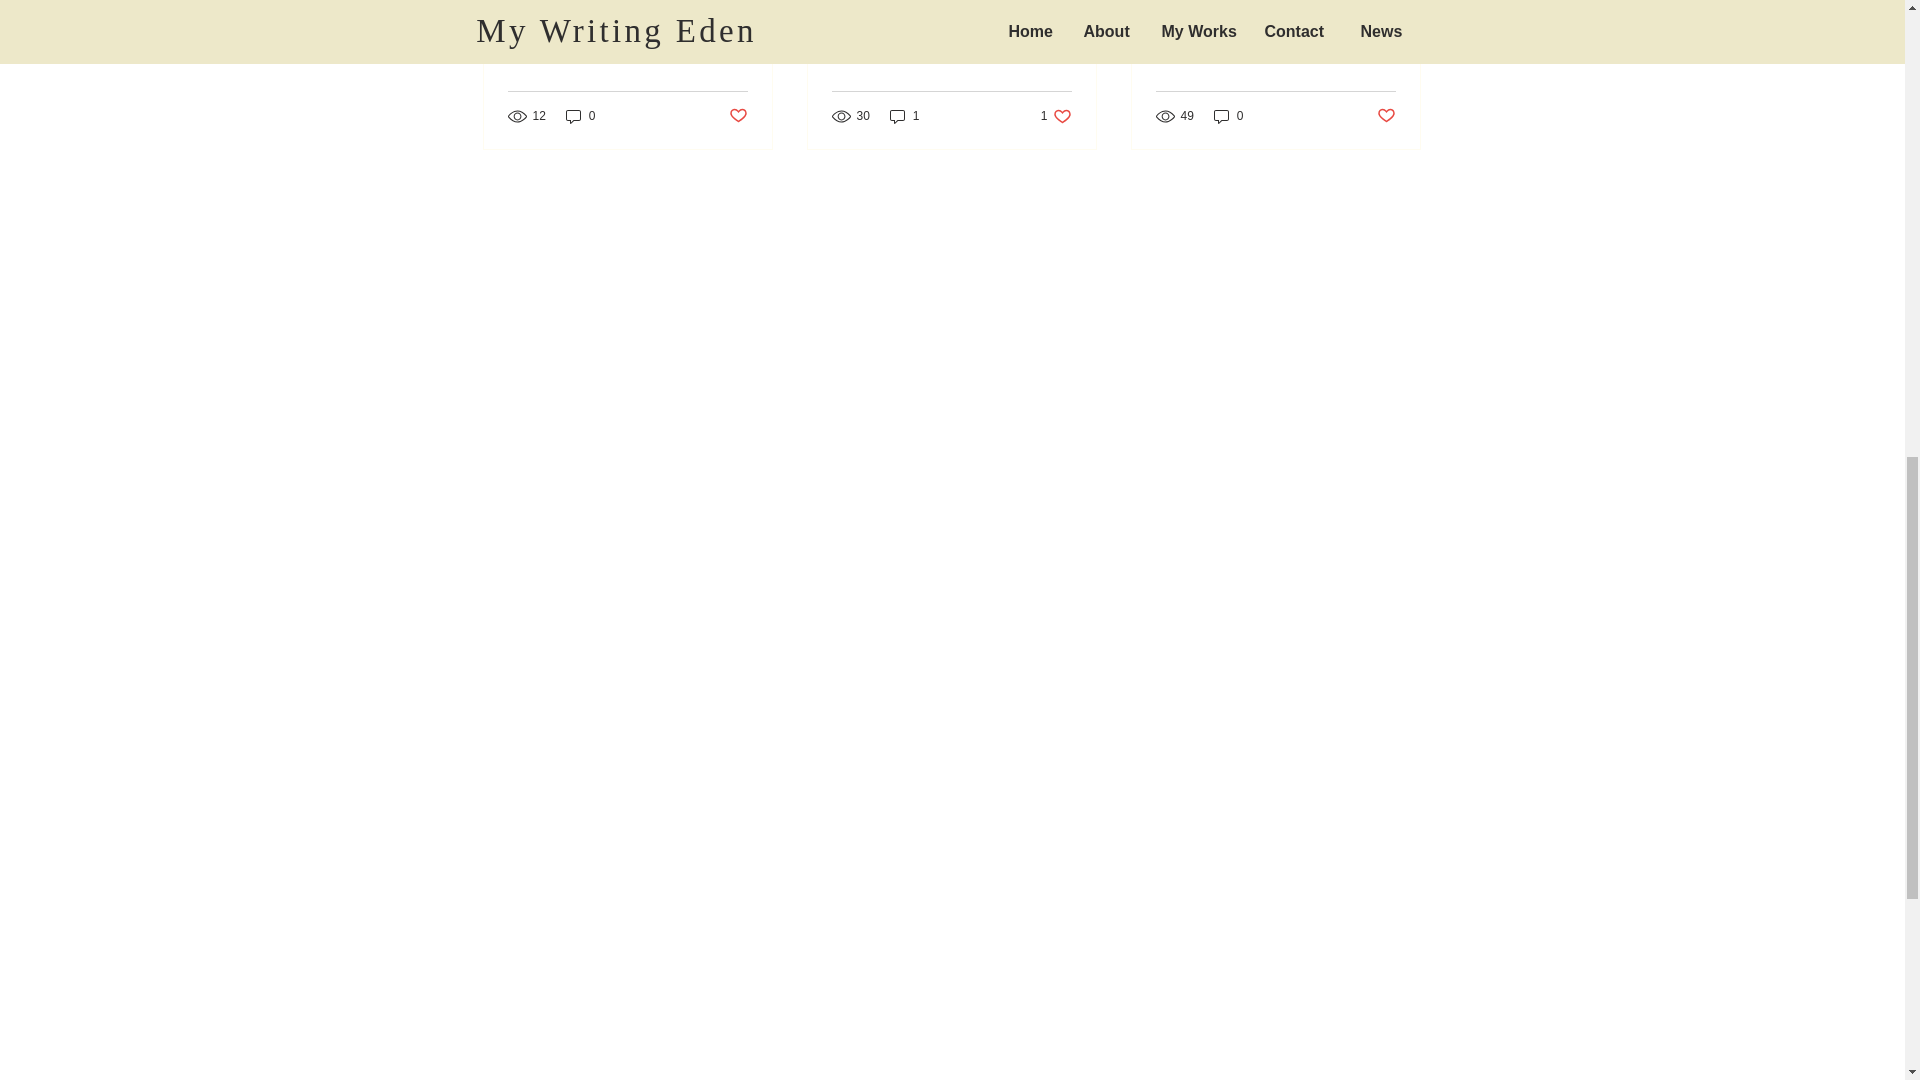  I want to click on 0, so click(580, 116).